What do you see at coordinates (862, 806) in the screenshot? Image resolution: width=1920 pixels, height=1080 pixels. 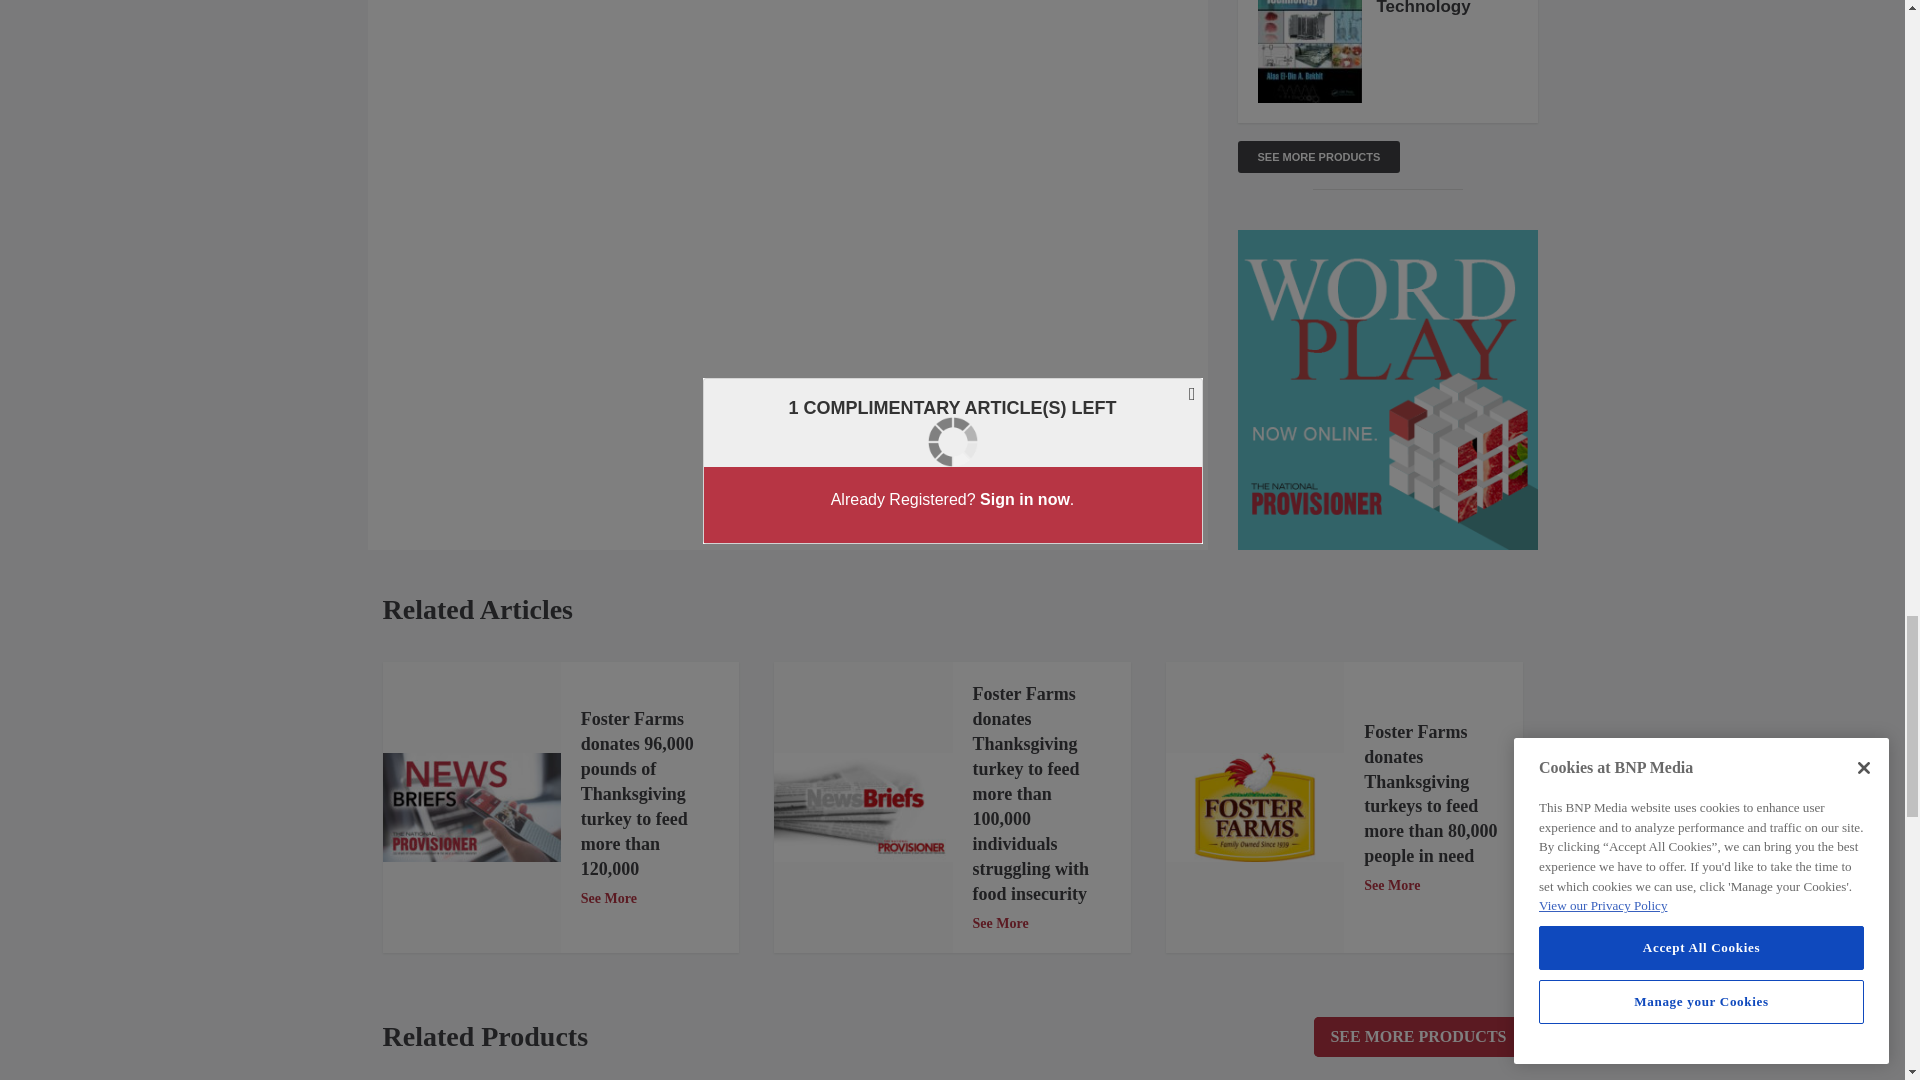 I see `newsbriefs` at bounding box center [862, 806].